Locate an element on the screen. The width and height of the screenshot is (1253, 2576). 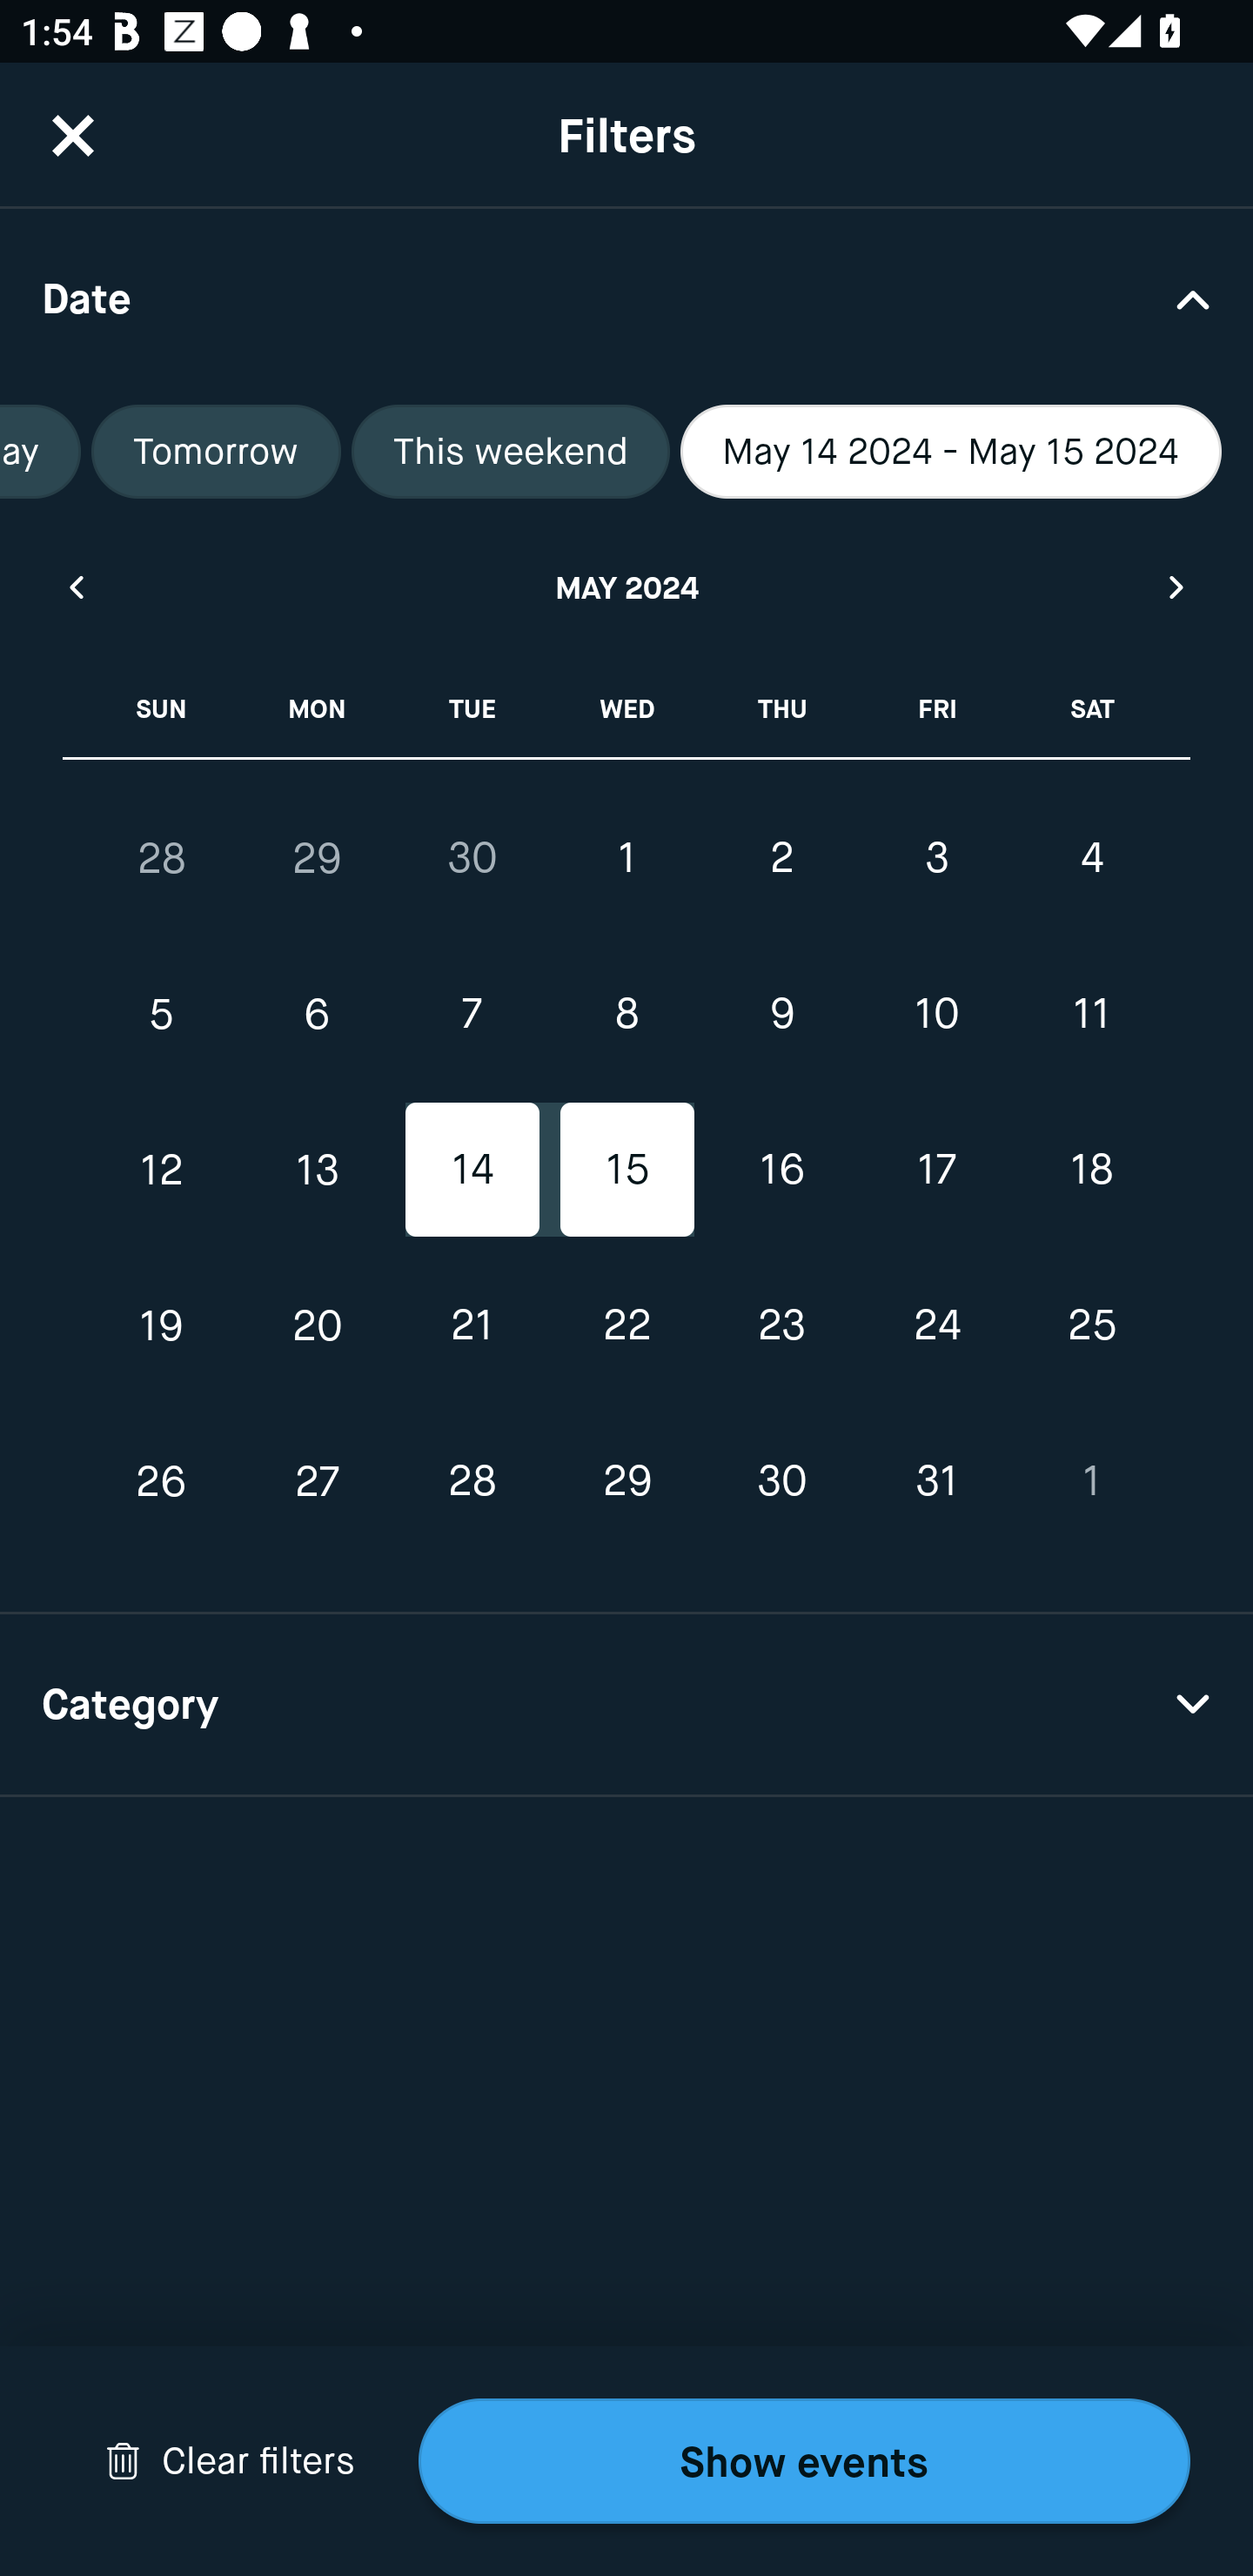
28 is located at coordinates (472, 1481).